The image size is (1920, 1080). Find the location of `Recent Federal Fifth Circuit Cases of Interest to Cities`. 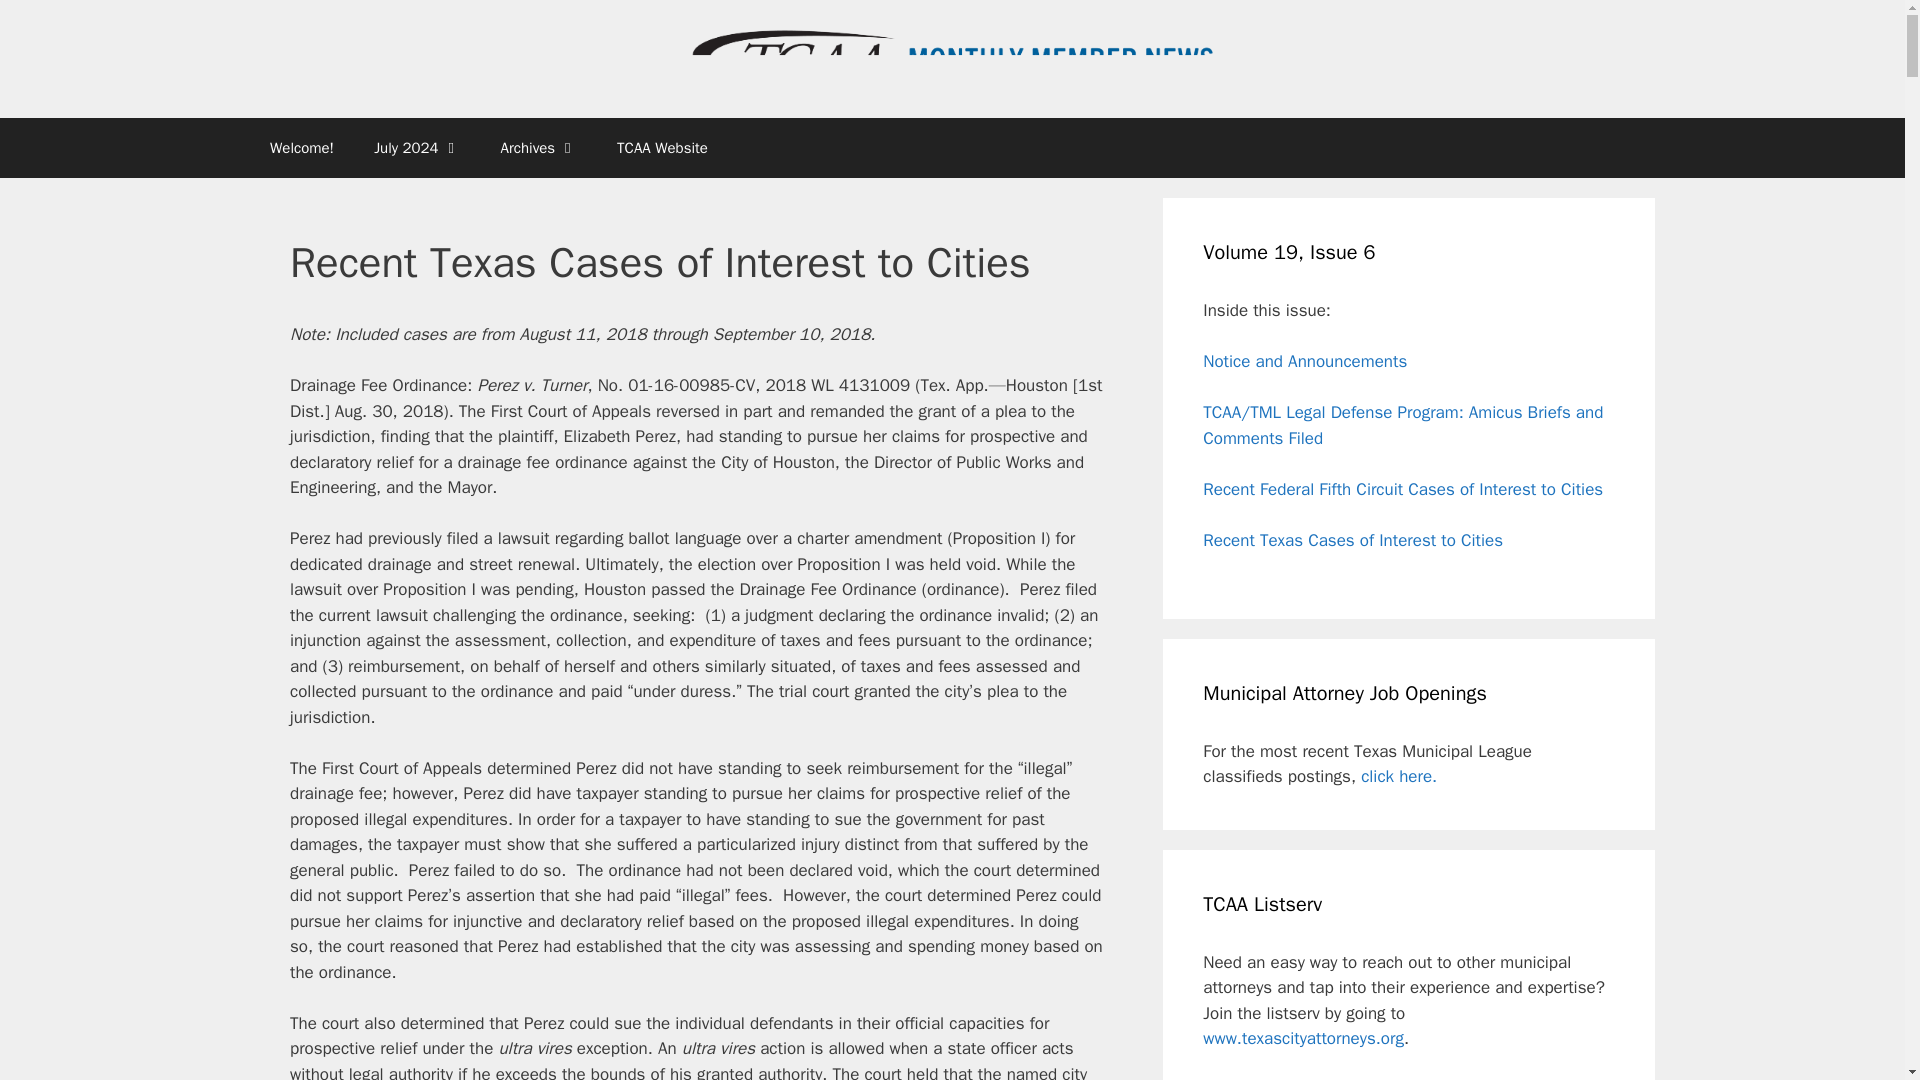

Recent Federal Fifth Circuit Cases of Interest to Cities is located at coordinates (1403, 490).